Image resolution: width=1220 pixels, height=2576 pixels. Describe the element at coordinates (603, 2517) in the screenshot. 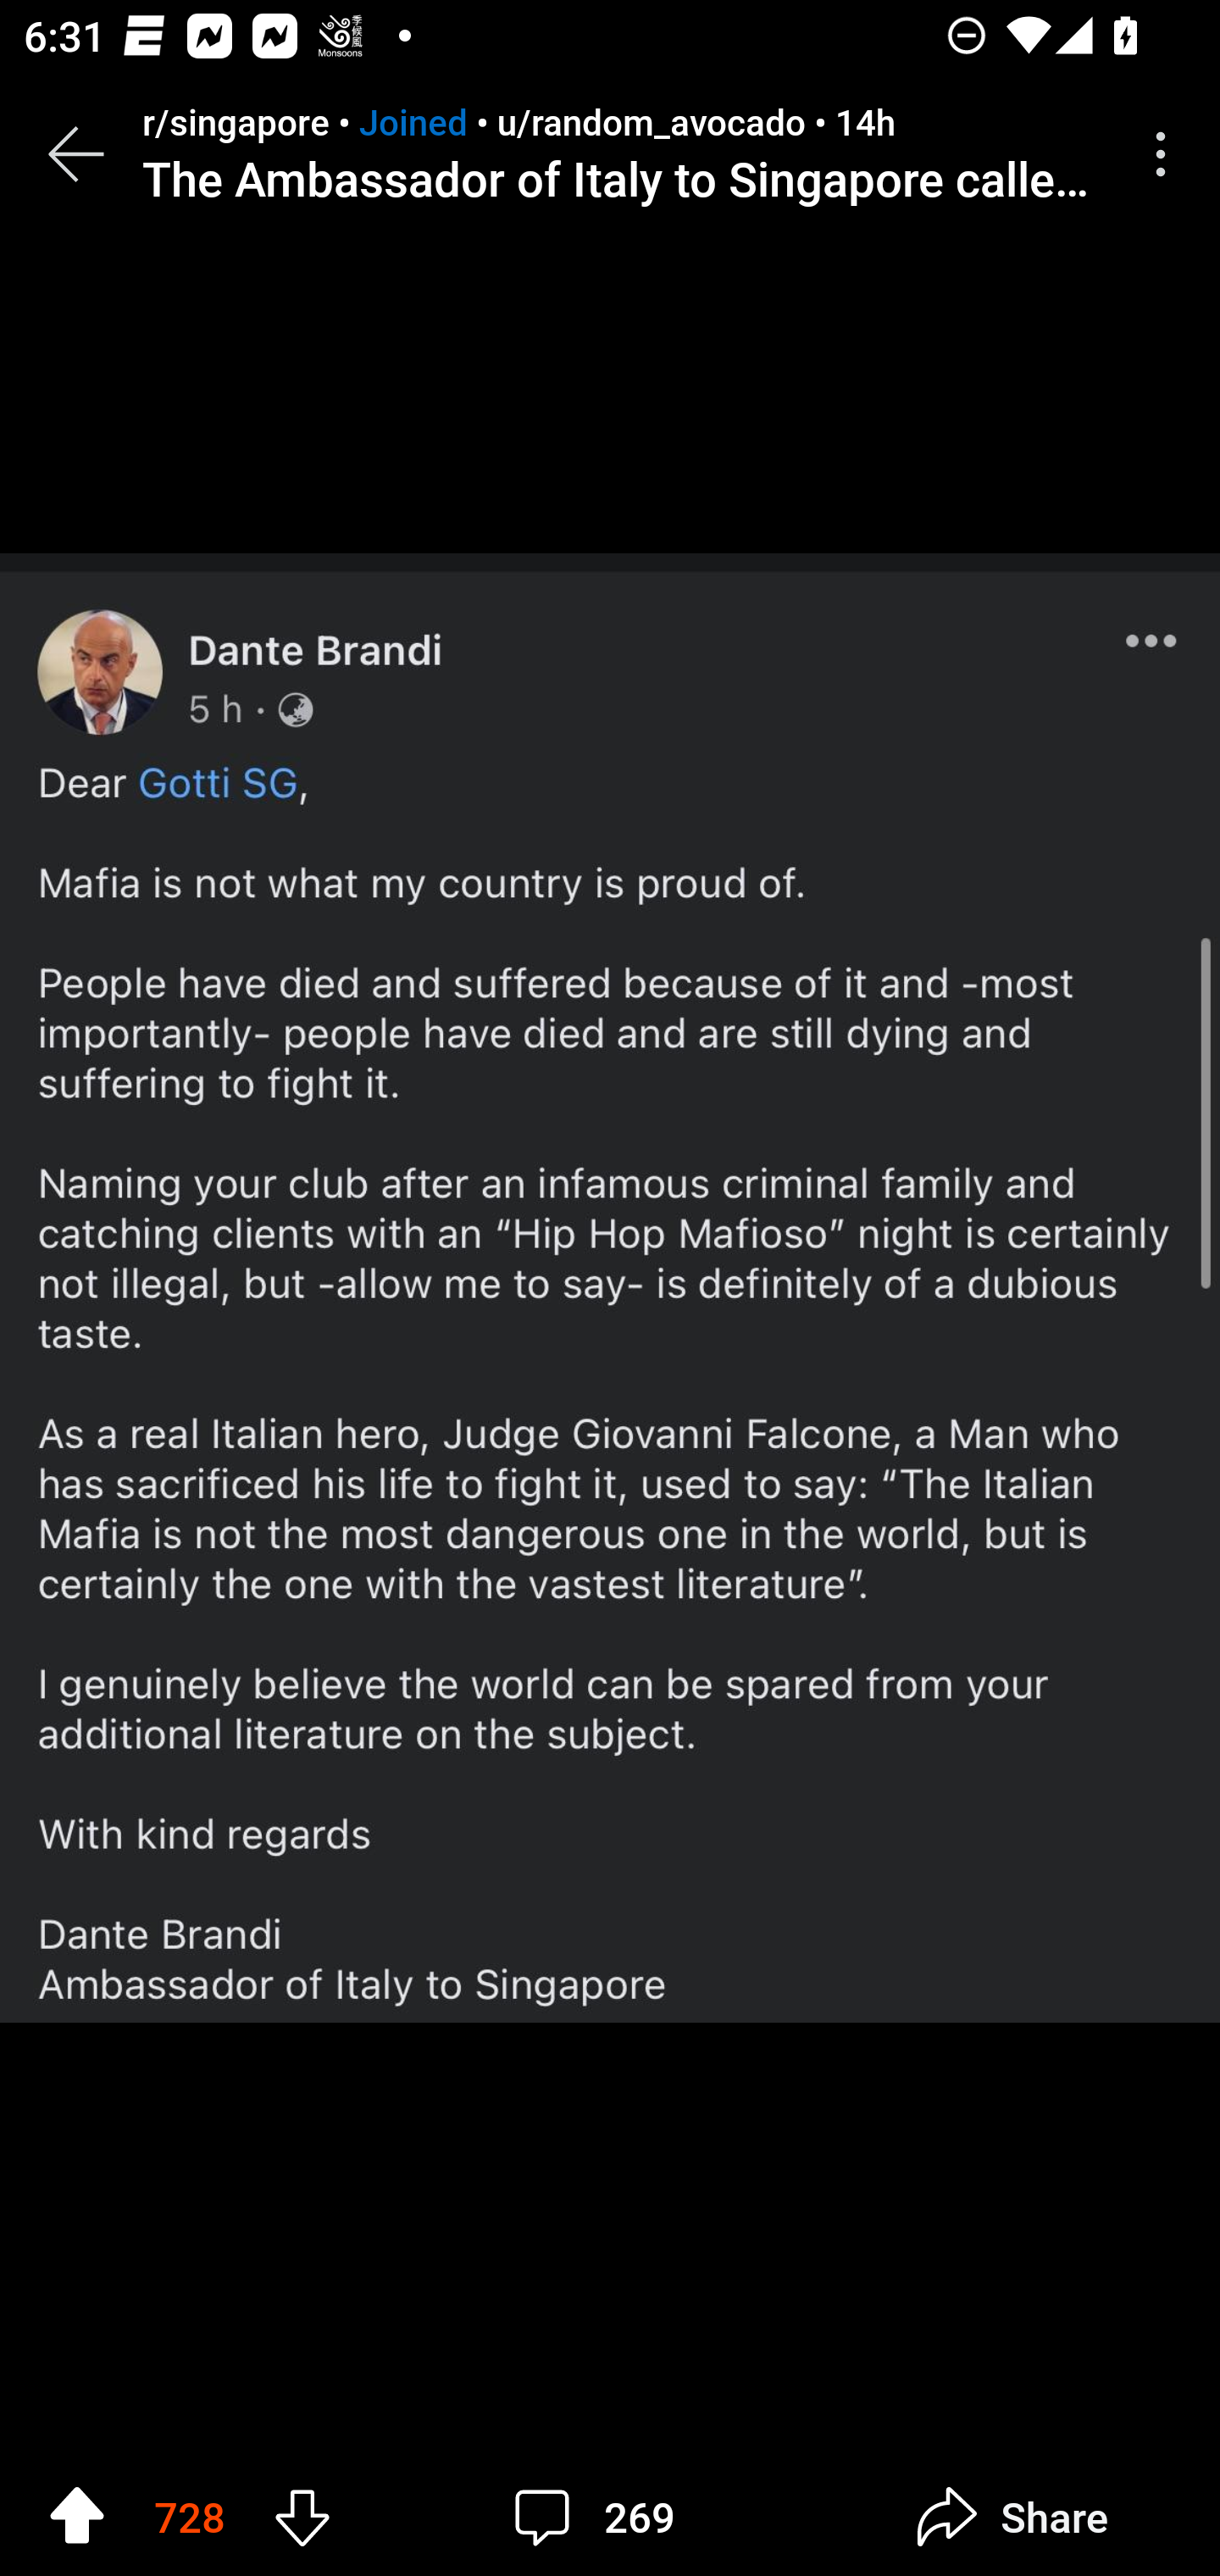

I see `269 comments 269` at that location.